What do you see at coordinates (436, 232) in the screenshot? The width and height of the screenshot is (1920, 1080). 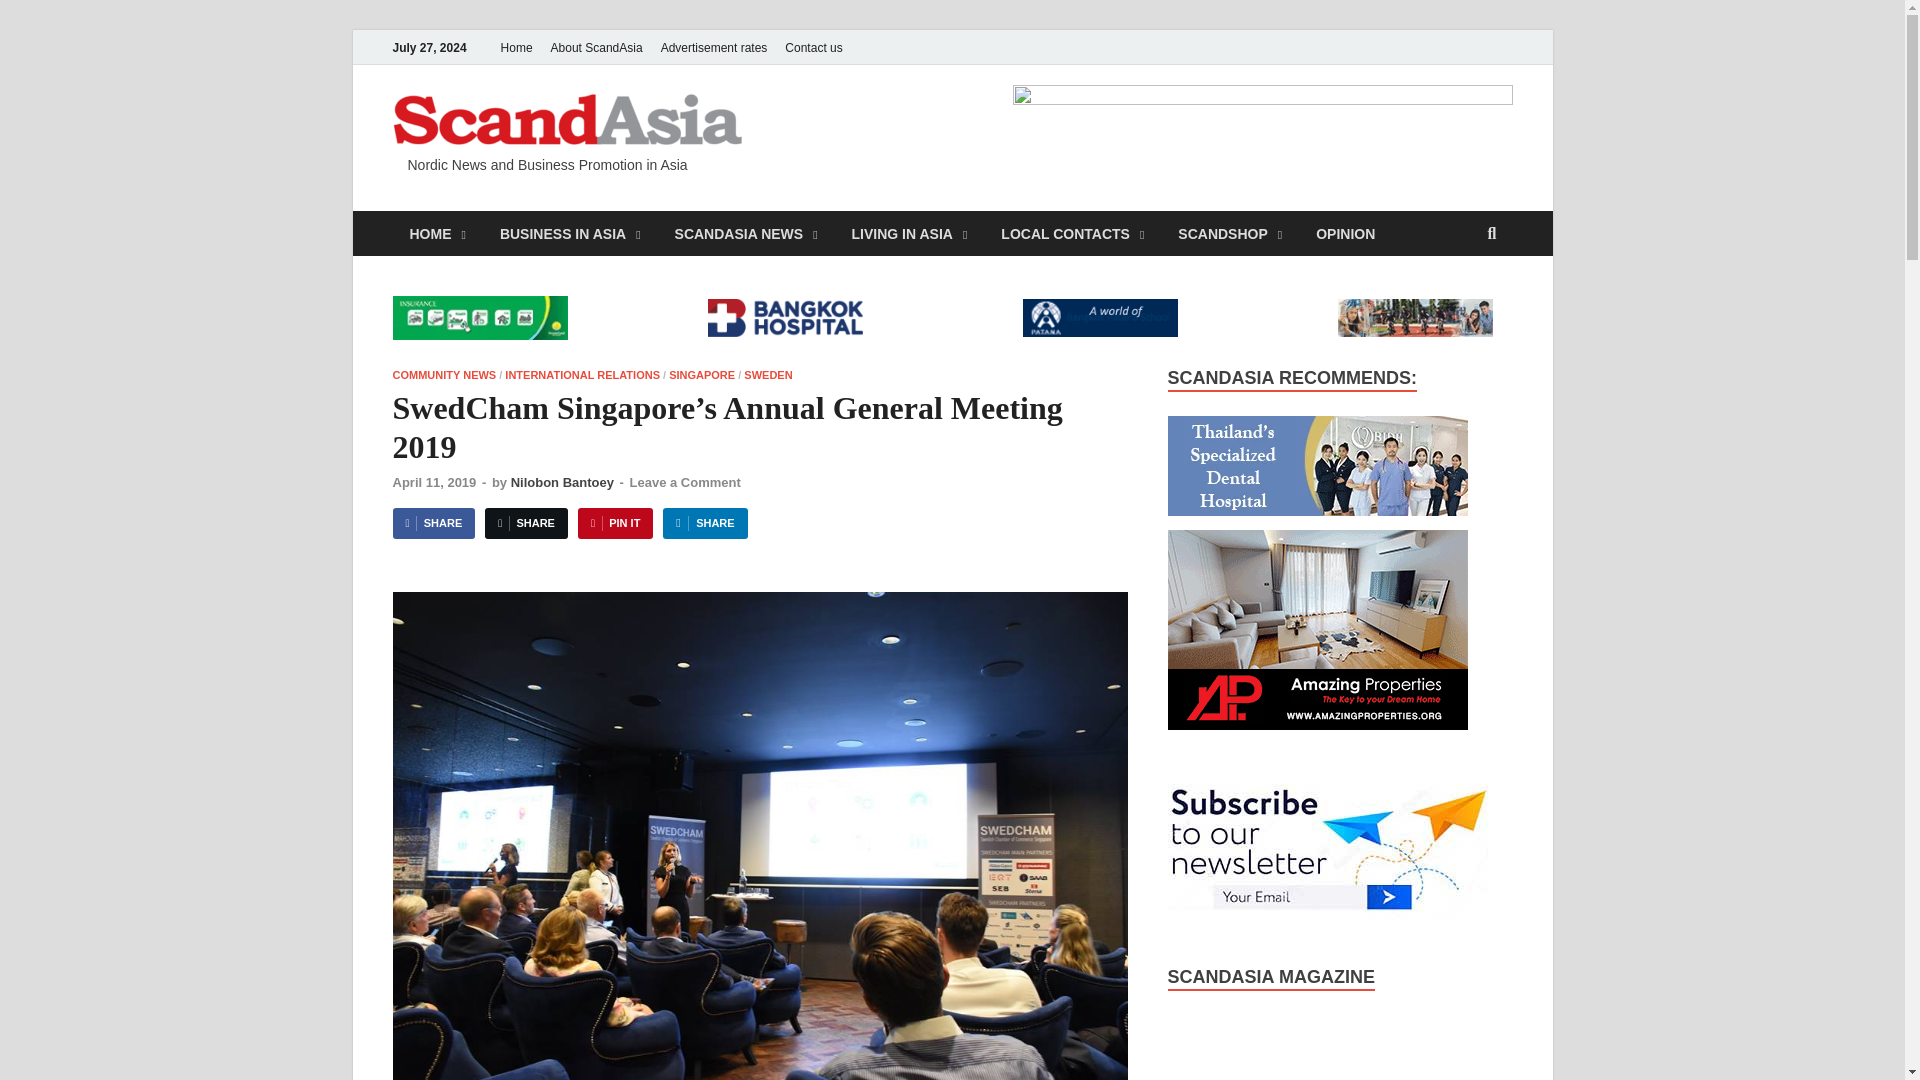 I see `HOME` at bounding box center [436, 232].